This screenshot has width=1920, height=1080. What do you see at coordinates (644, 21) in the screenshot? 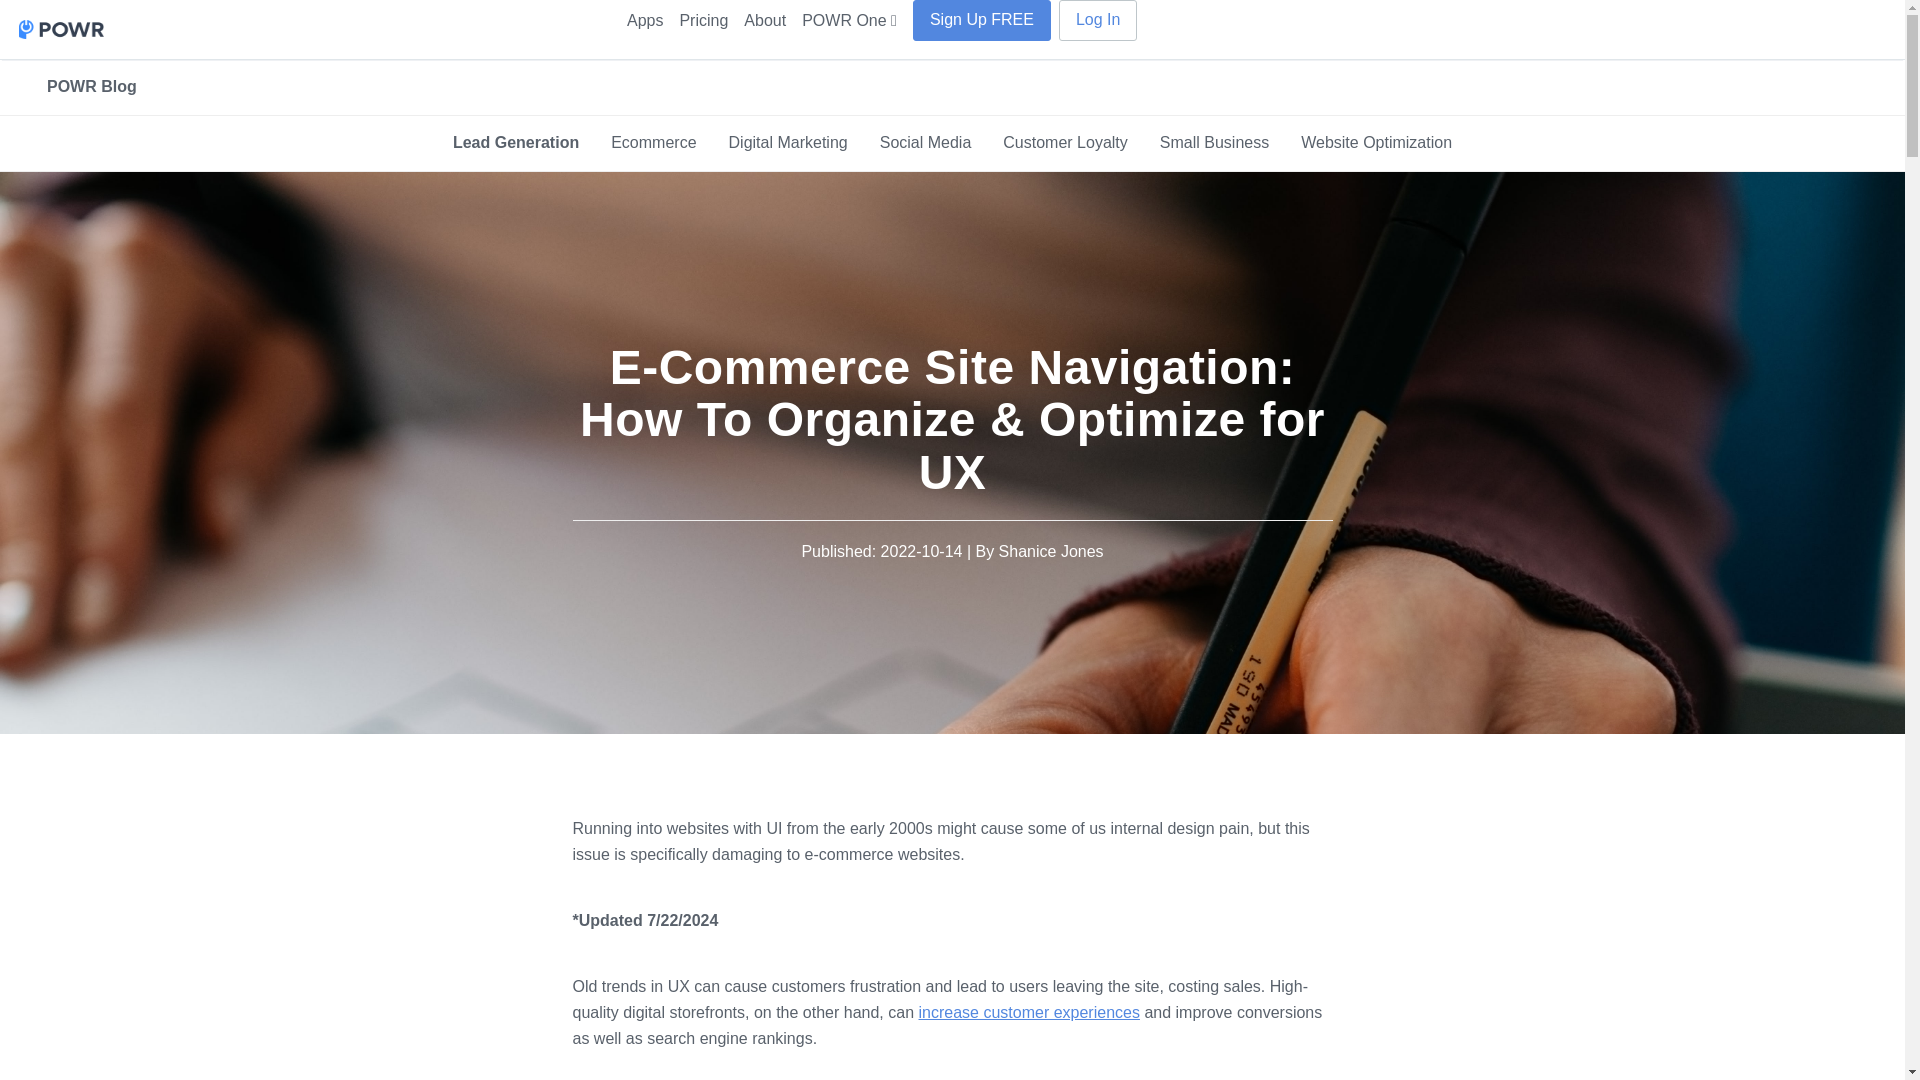
I see `Apps` at bounding box center [644, 21].